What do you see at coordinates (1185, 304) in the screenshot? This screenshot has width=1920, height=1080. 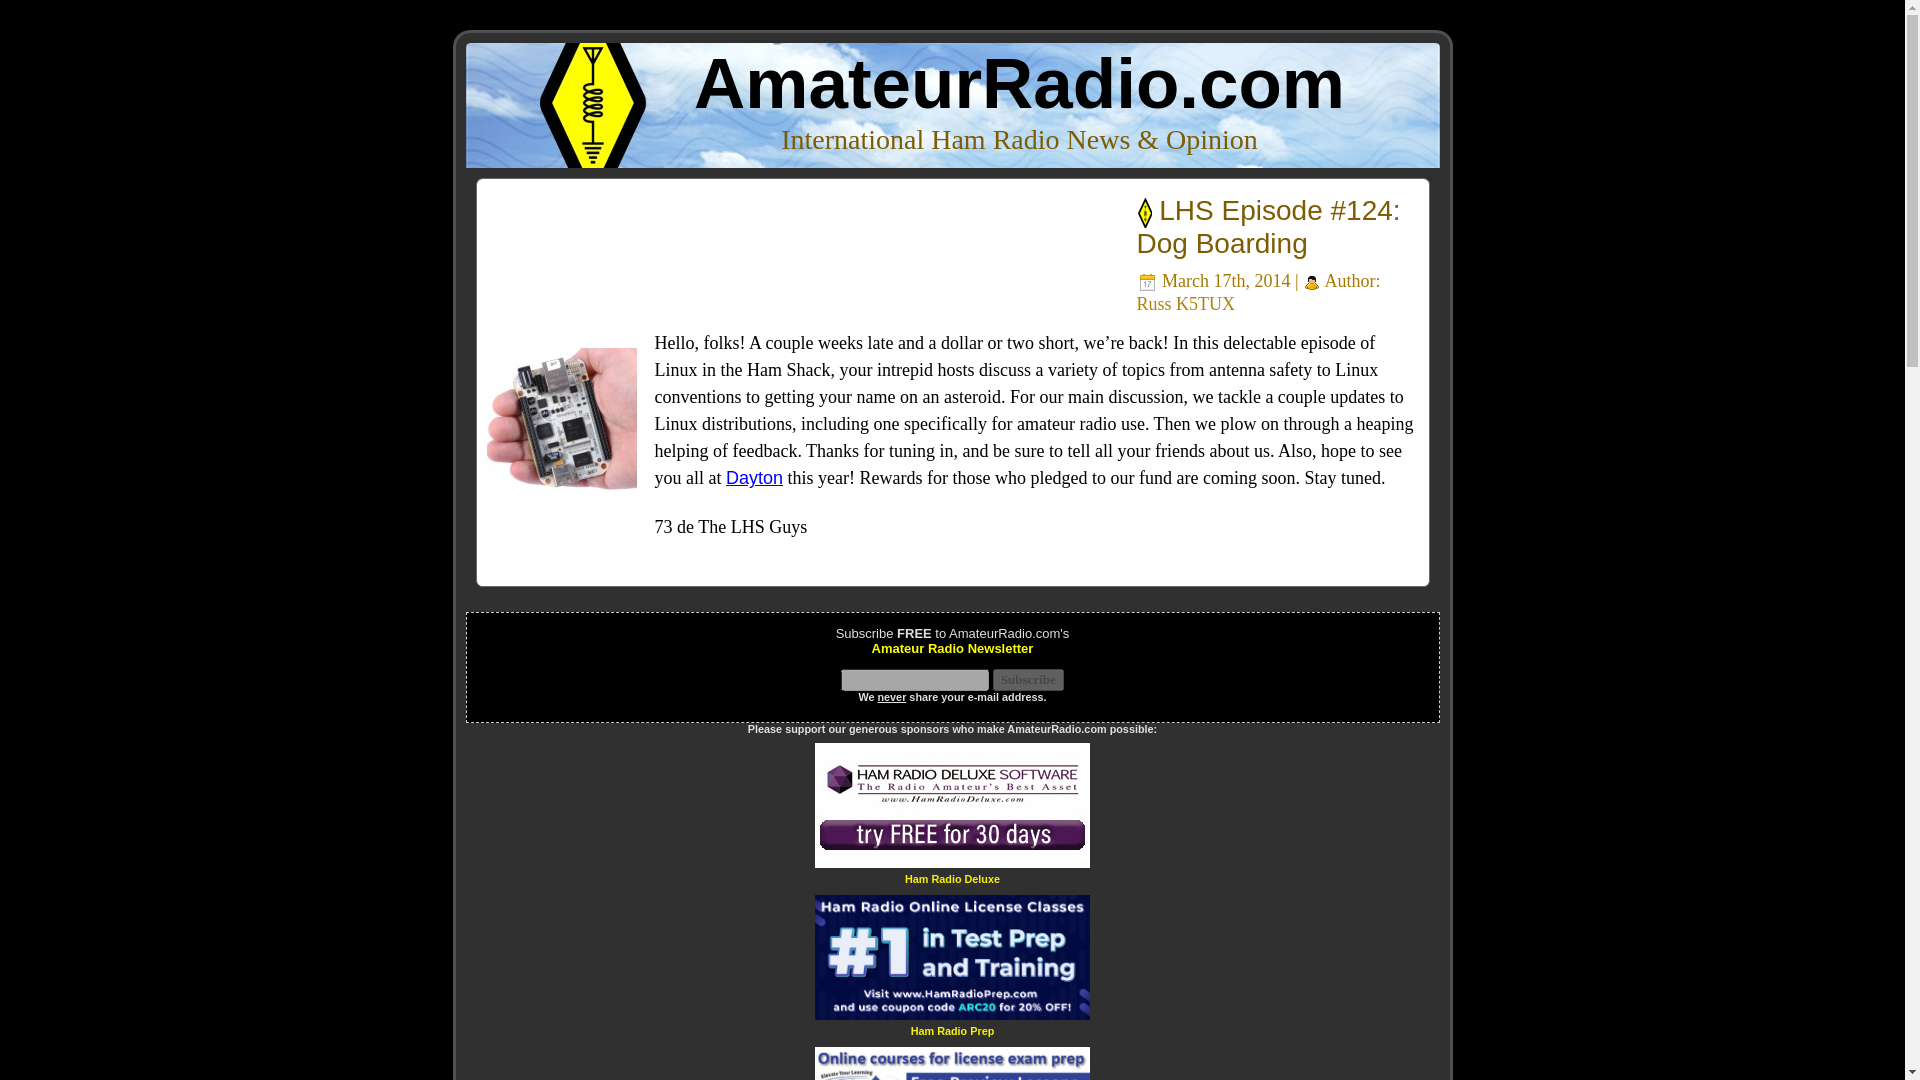 I see `Posts by Russ K5TUX` at bounding box center [1185, 304].